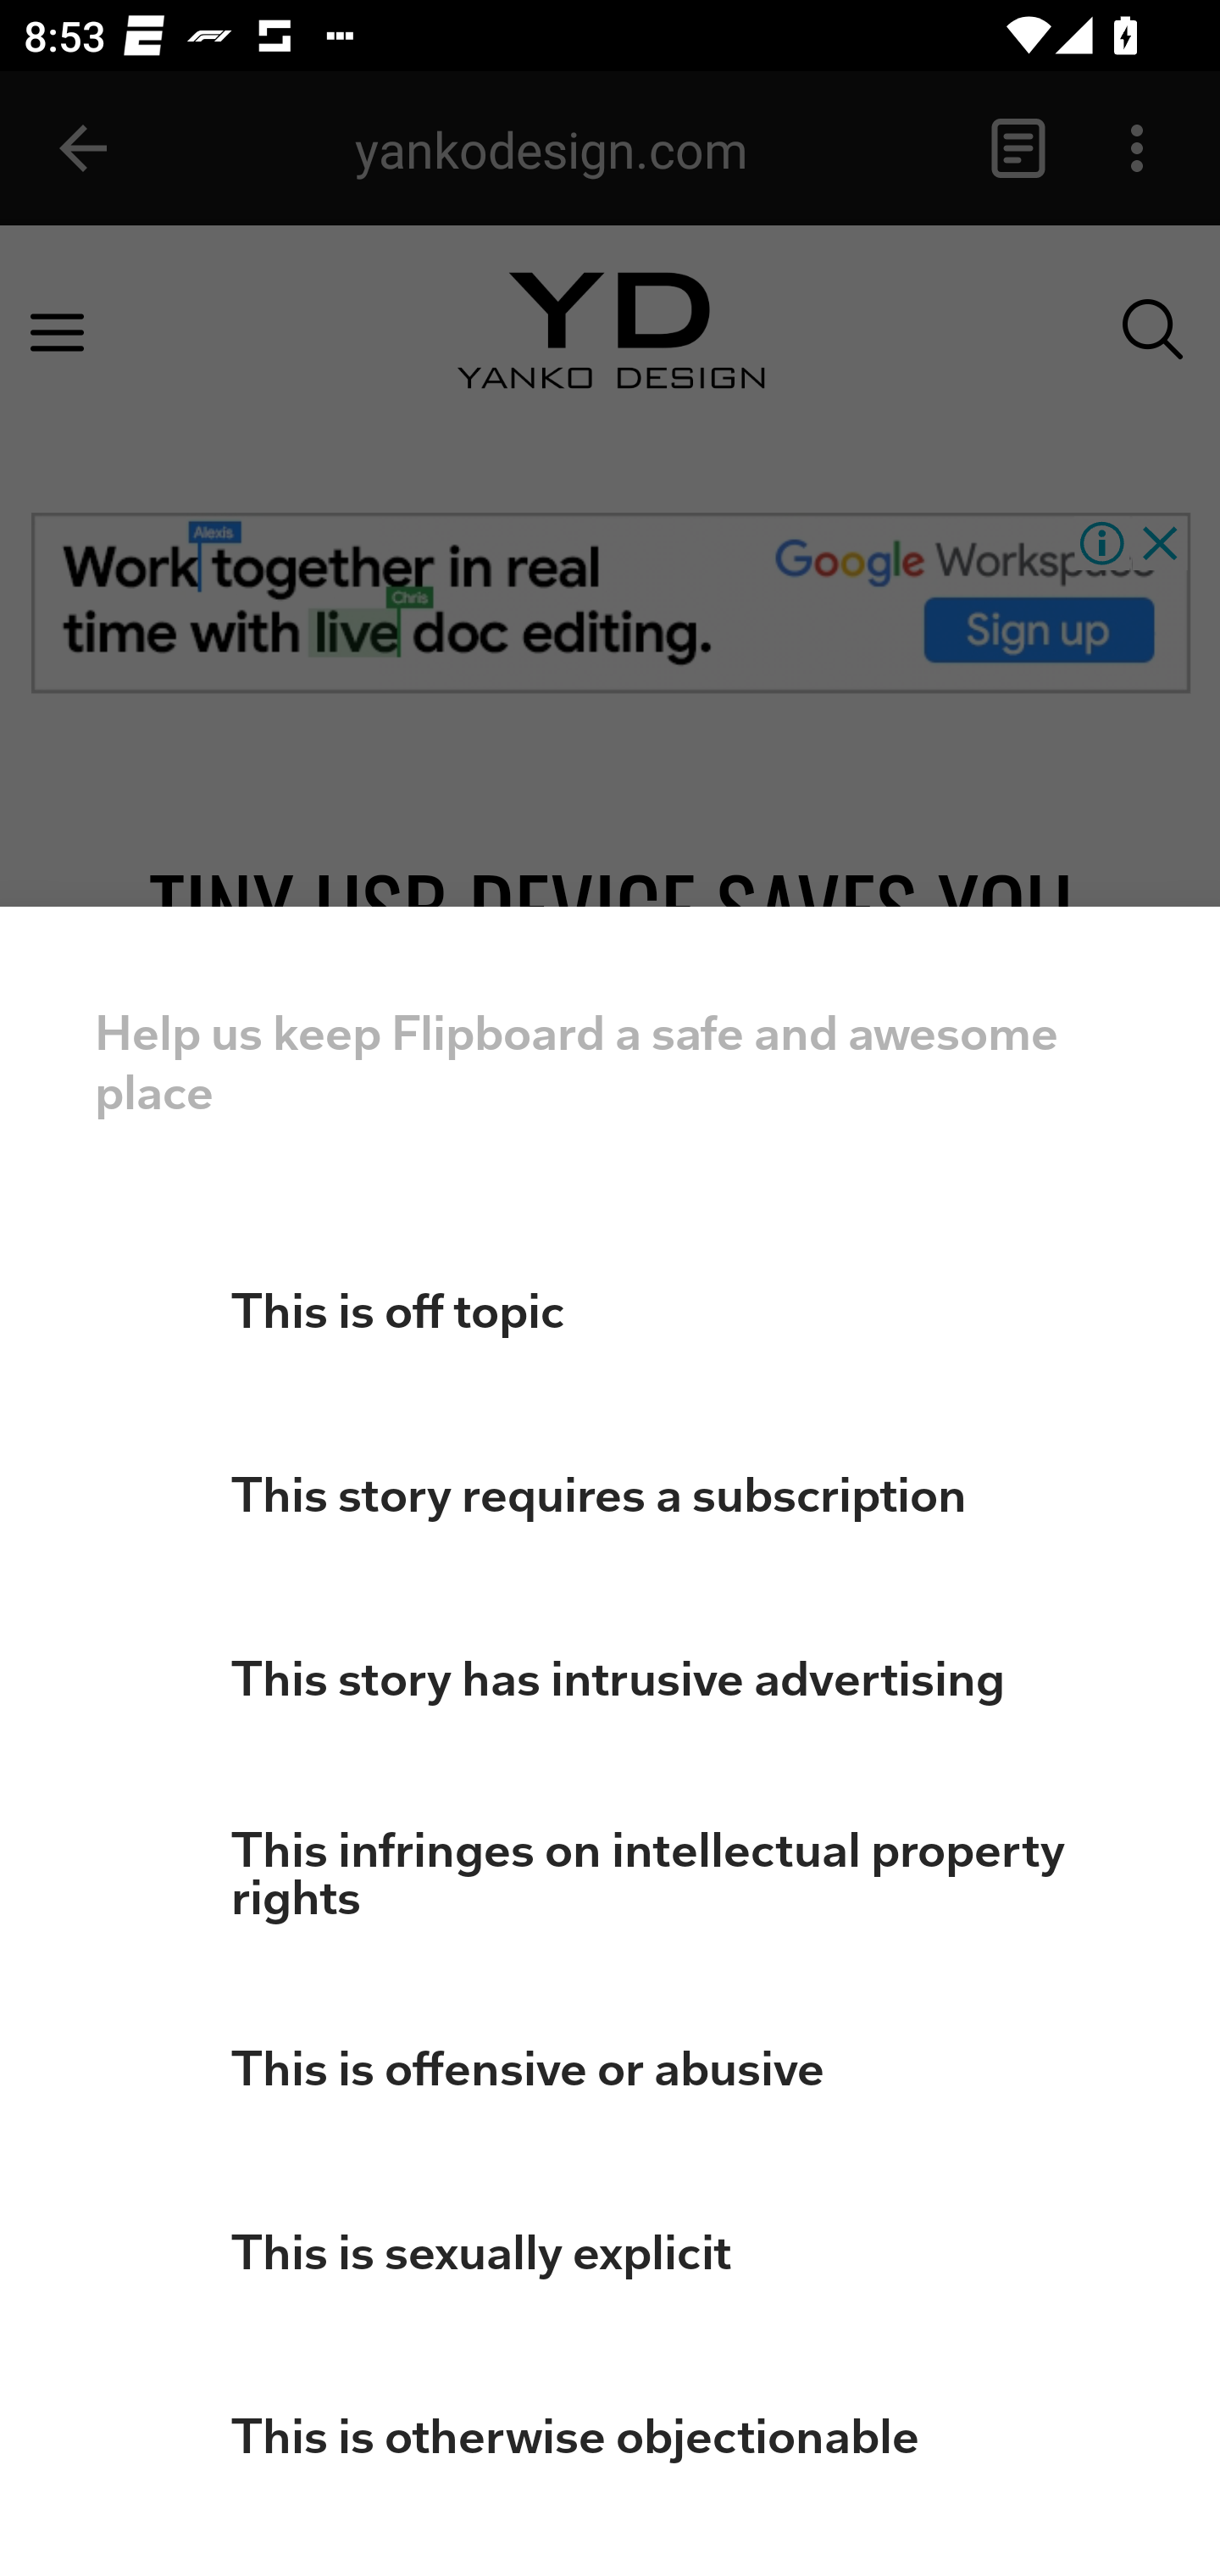 This screenshot has width=1220, height=2576. I want to click on This is offensive or abusive, so click(610, 2068).